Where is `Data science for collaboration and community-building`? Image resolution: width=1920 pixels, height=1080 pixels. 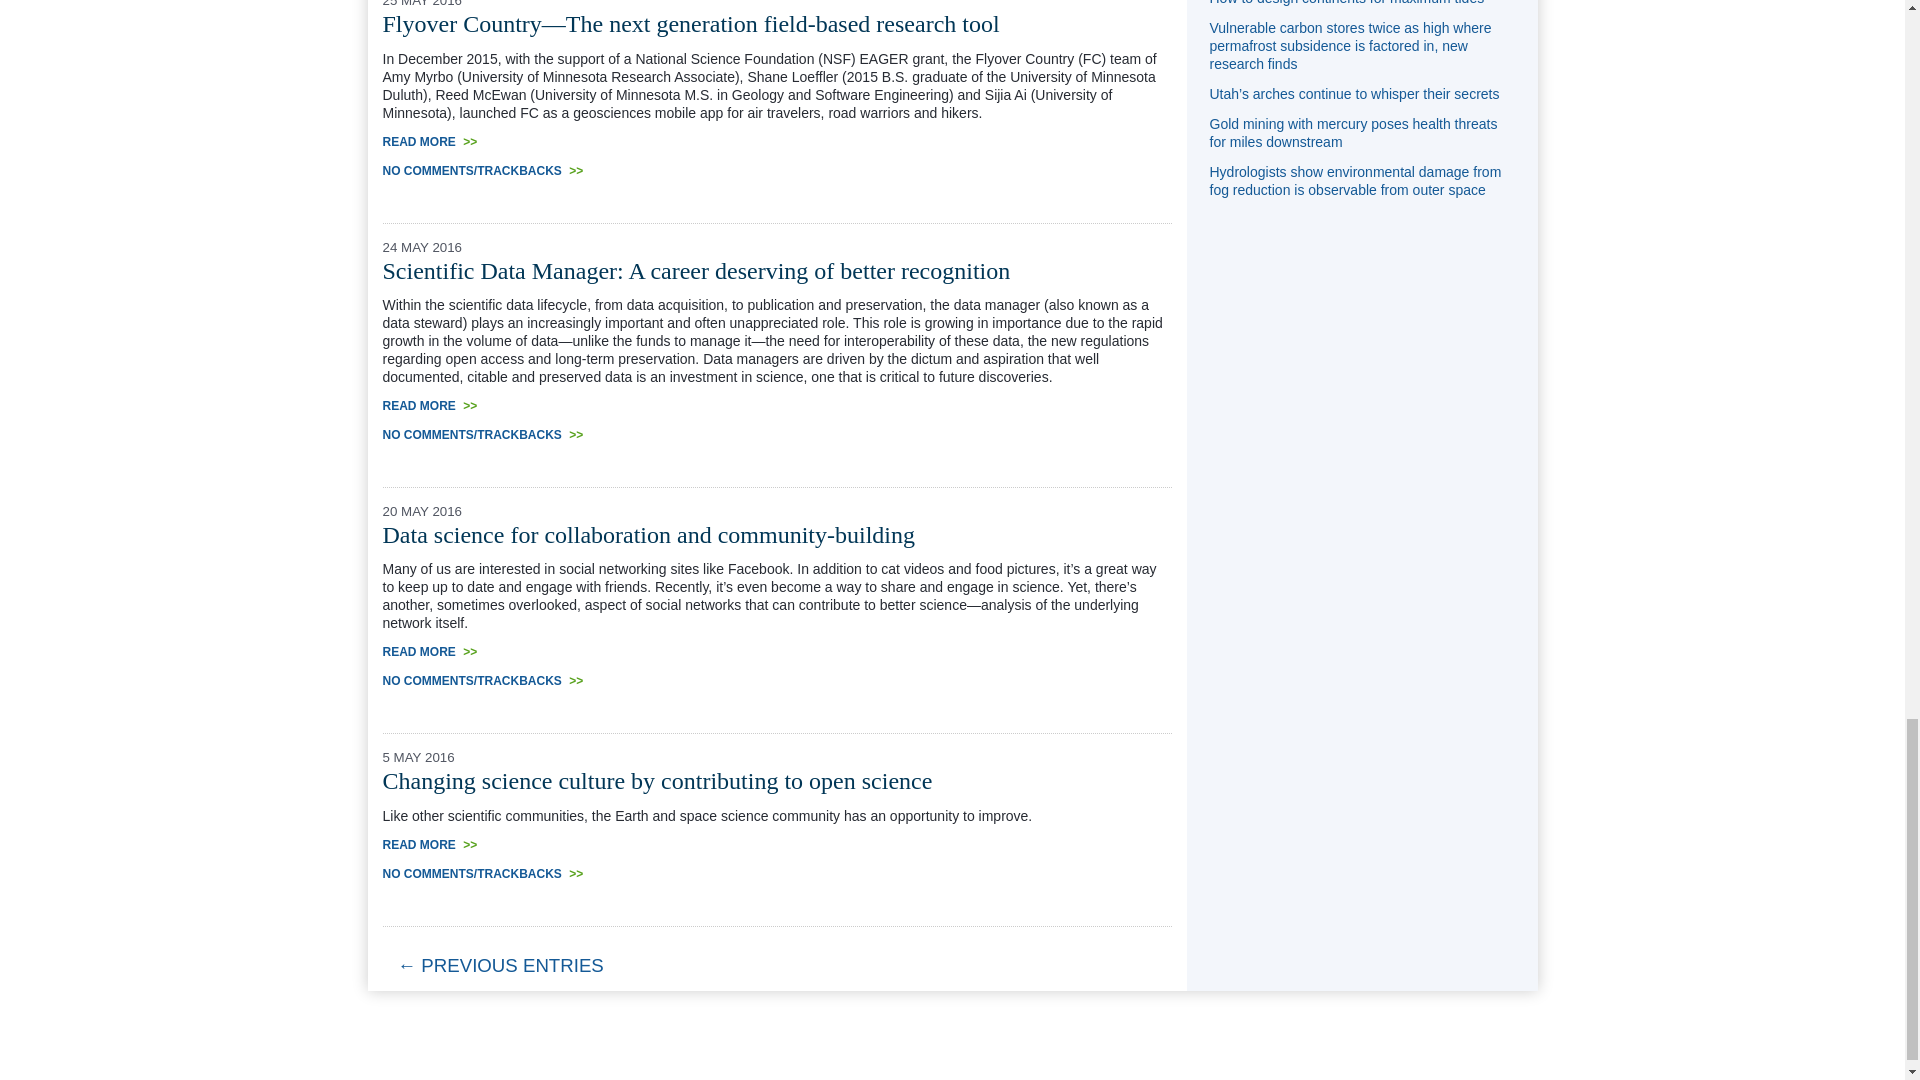
Data science for collaboration and community-building is located at coordinates (648, 534).